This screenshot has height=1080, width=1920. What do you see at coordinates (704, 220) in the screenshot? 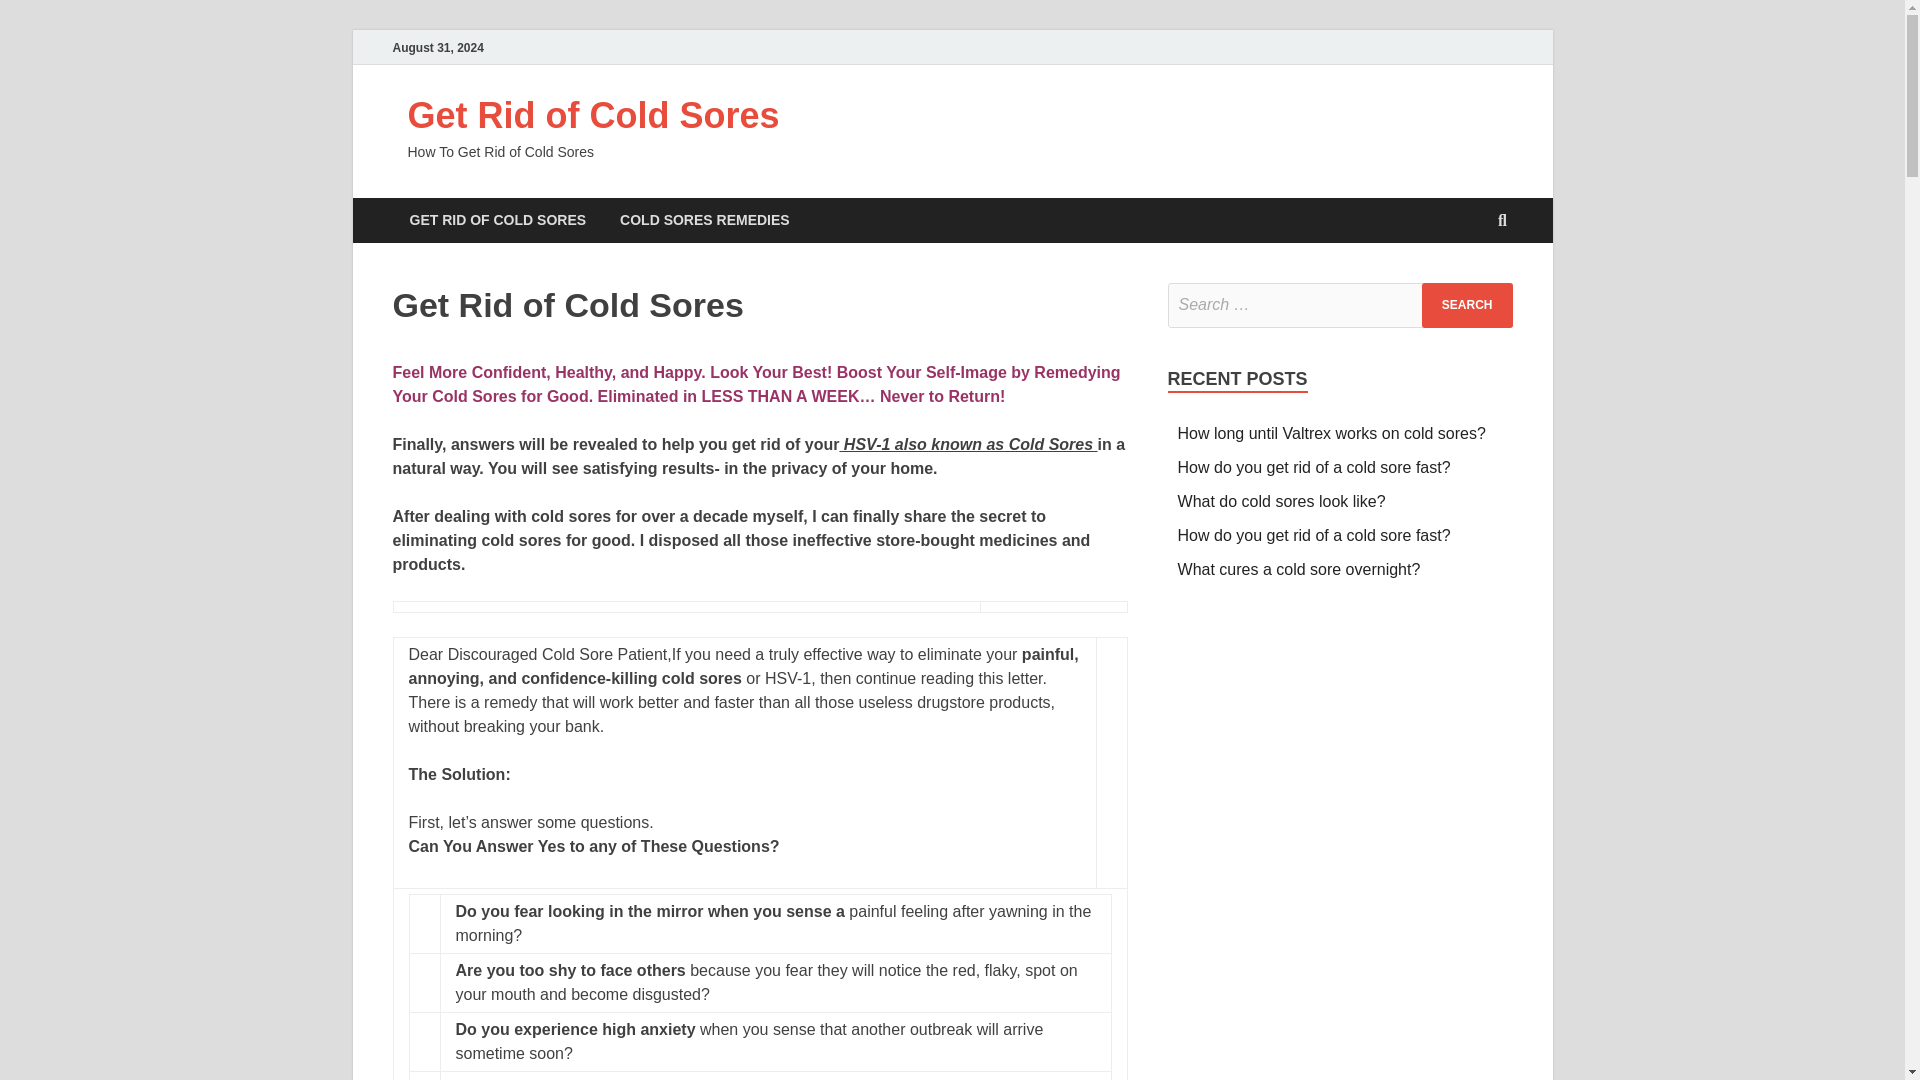
I see `COLD SORES REMEDIES` at bounding box center [704, 220].